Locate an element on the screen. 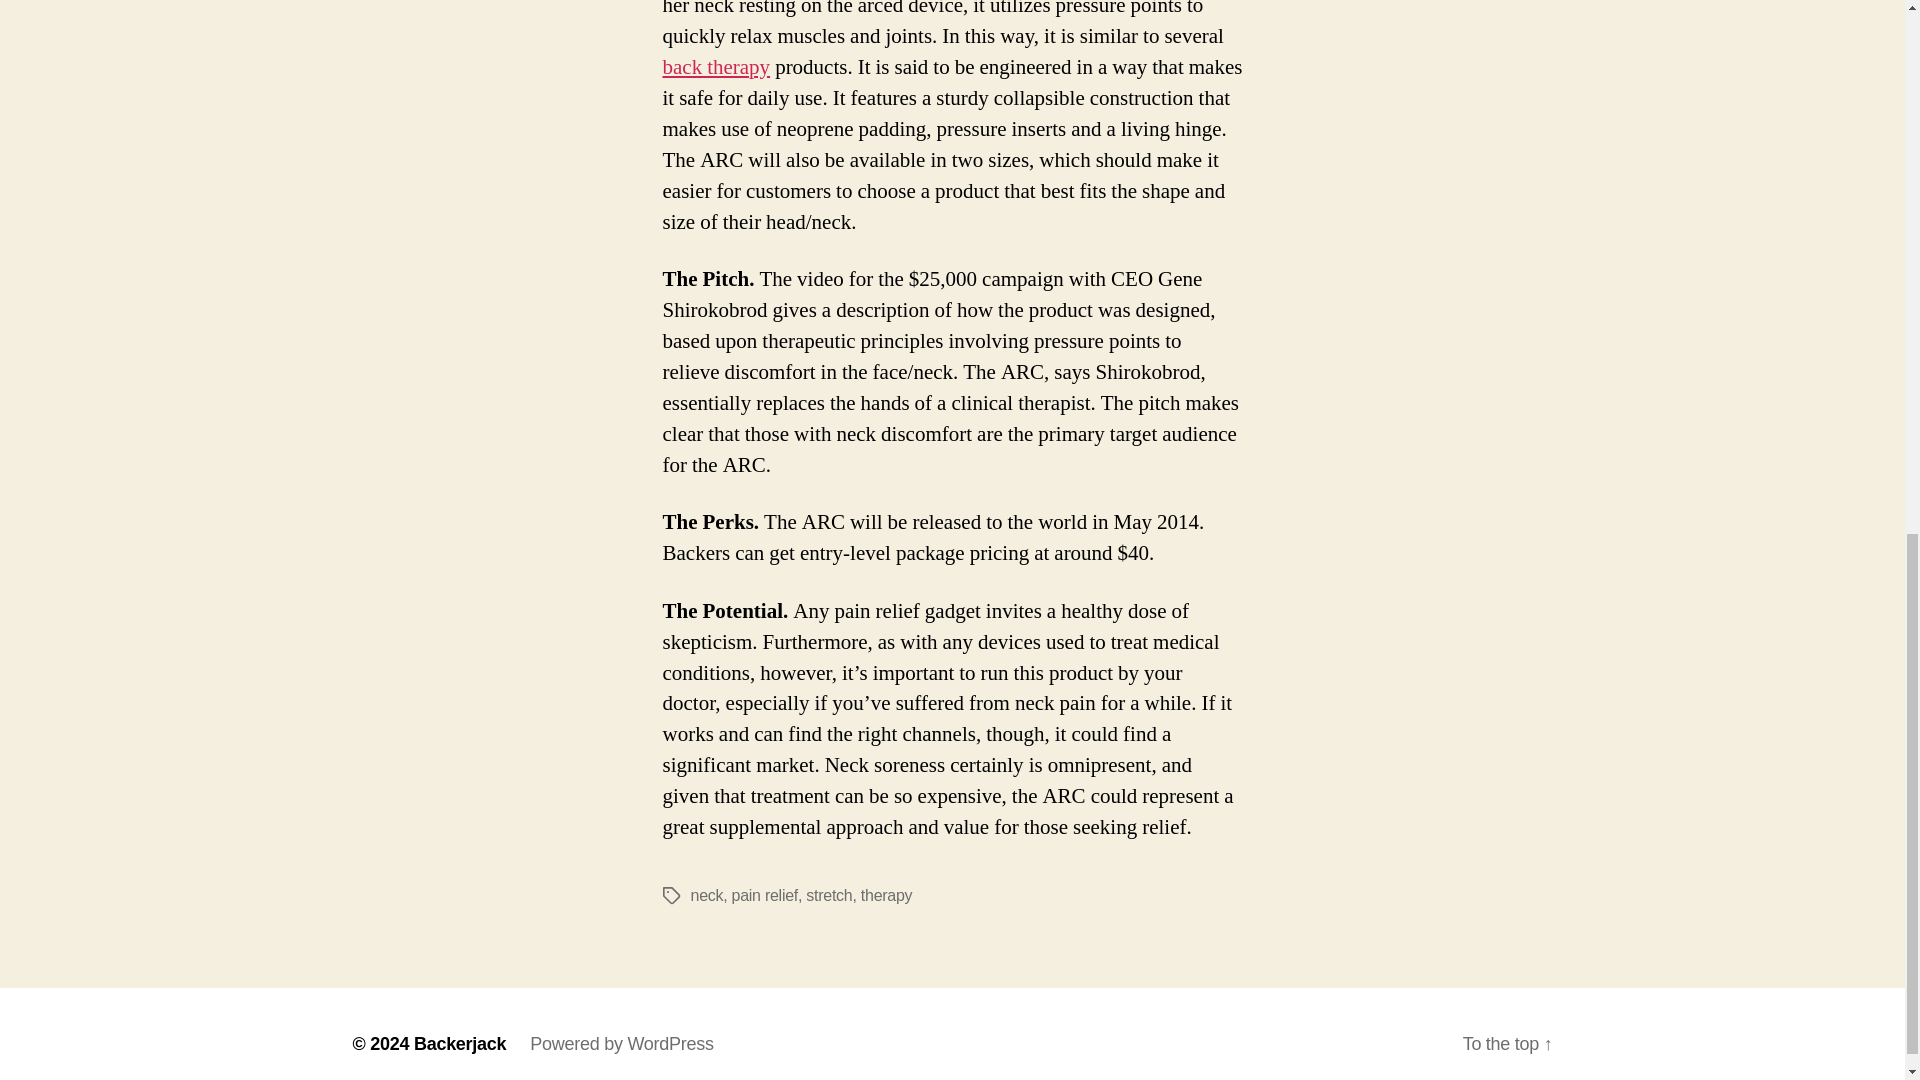 The width and height of the screenshot is (1920, 1080). stretch is located at coordinates (829, 894).